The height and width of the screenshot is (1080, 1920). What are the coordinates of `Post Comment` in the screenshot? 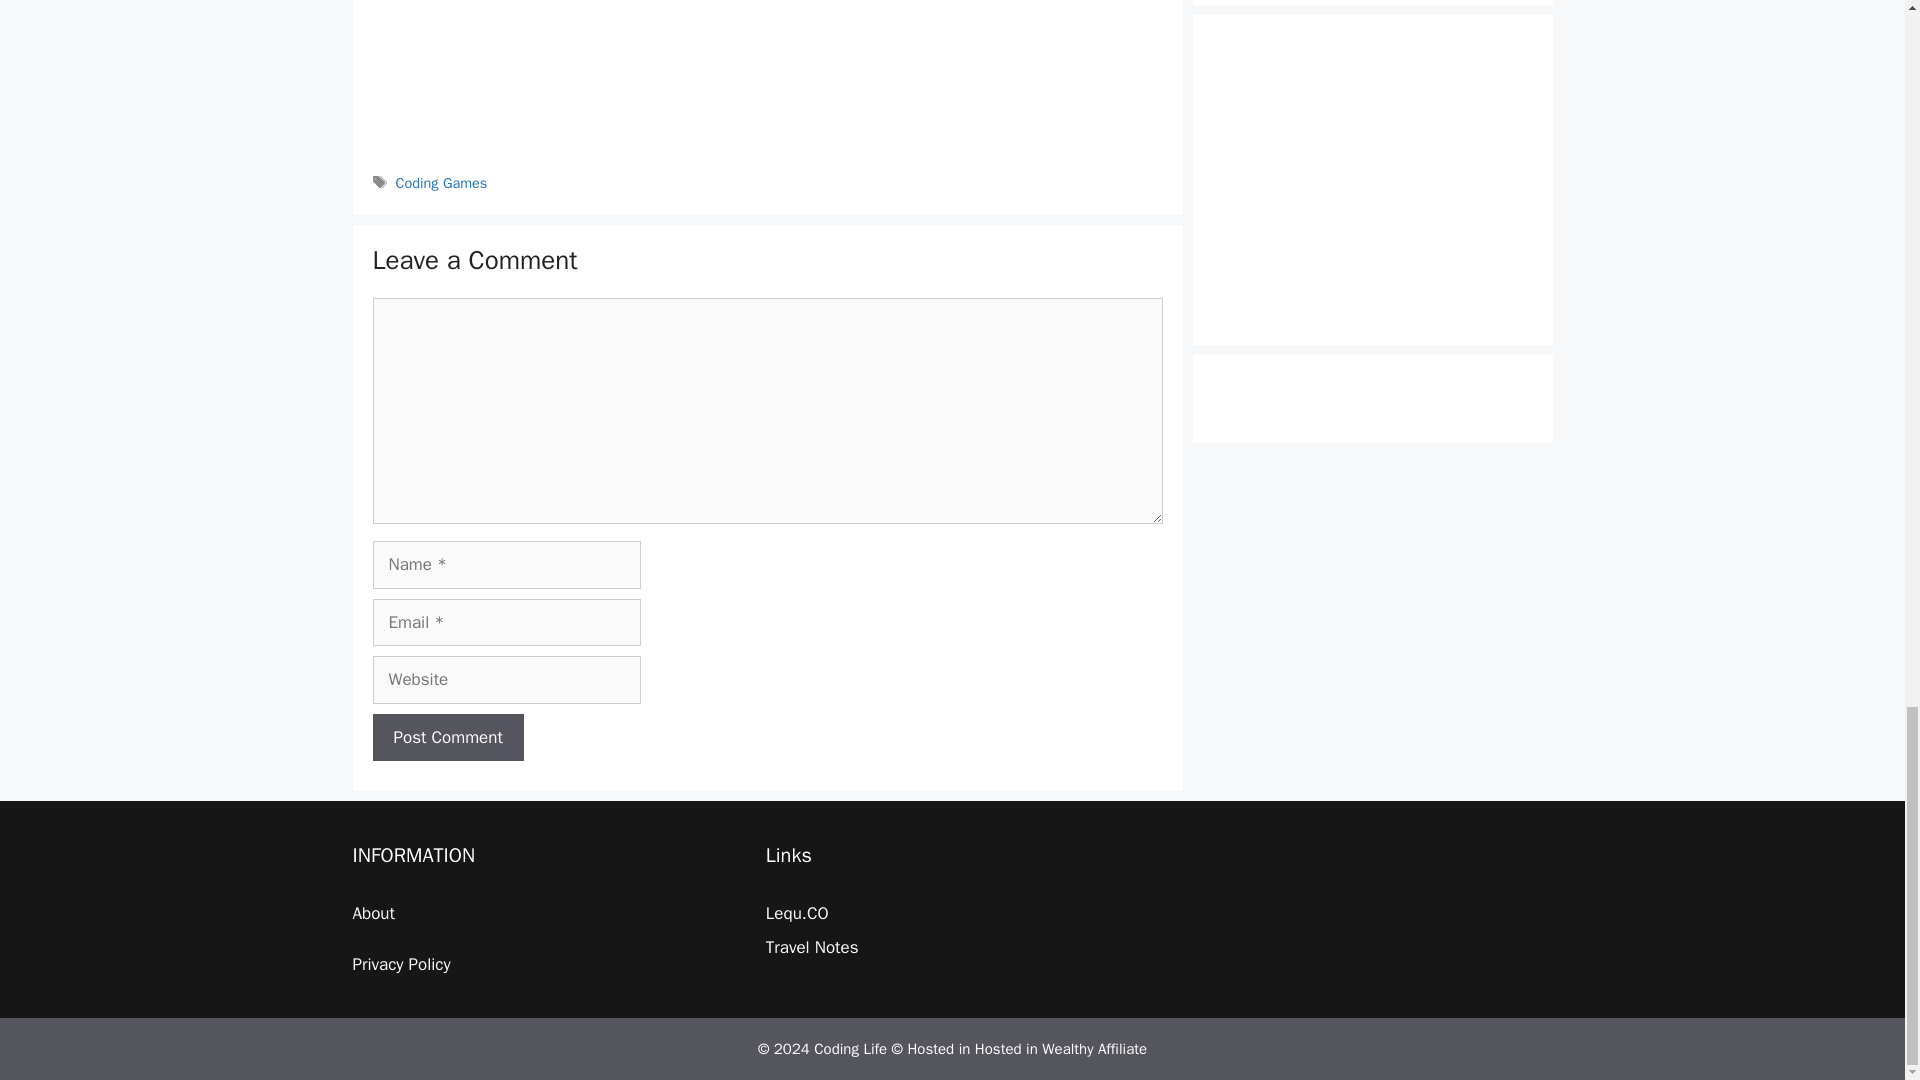 It's located at (447, 738).